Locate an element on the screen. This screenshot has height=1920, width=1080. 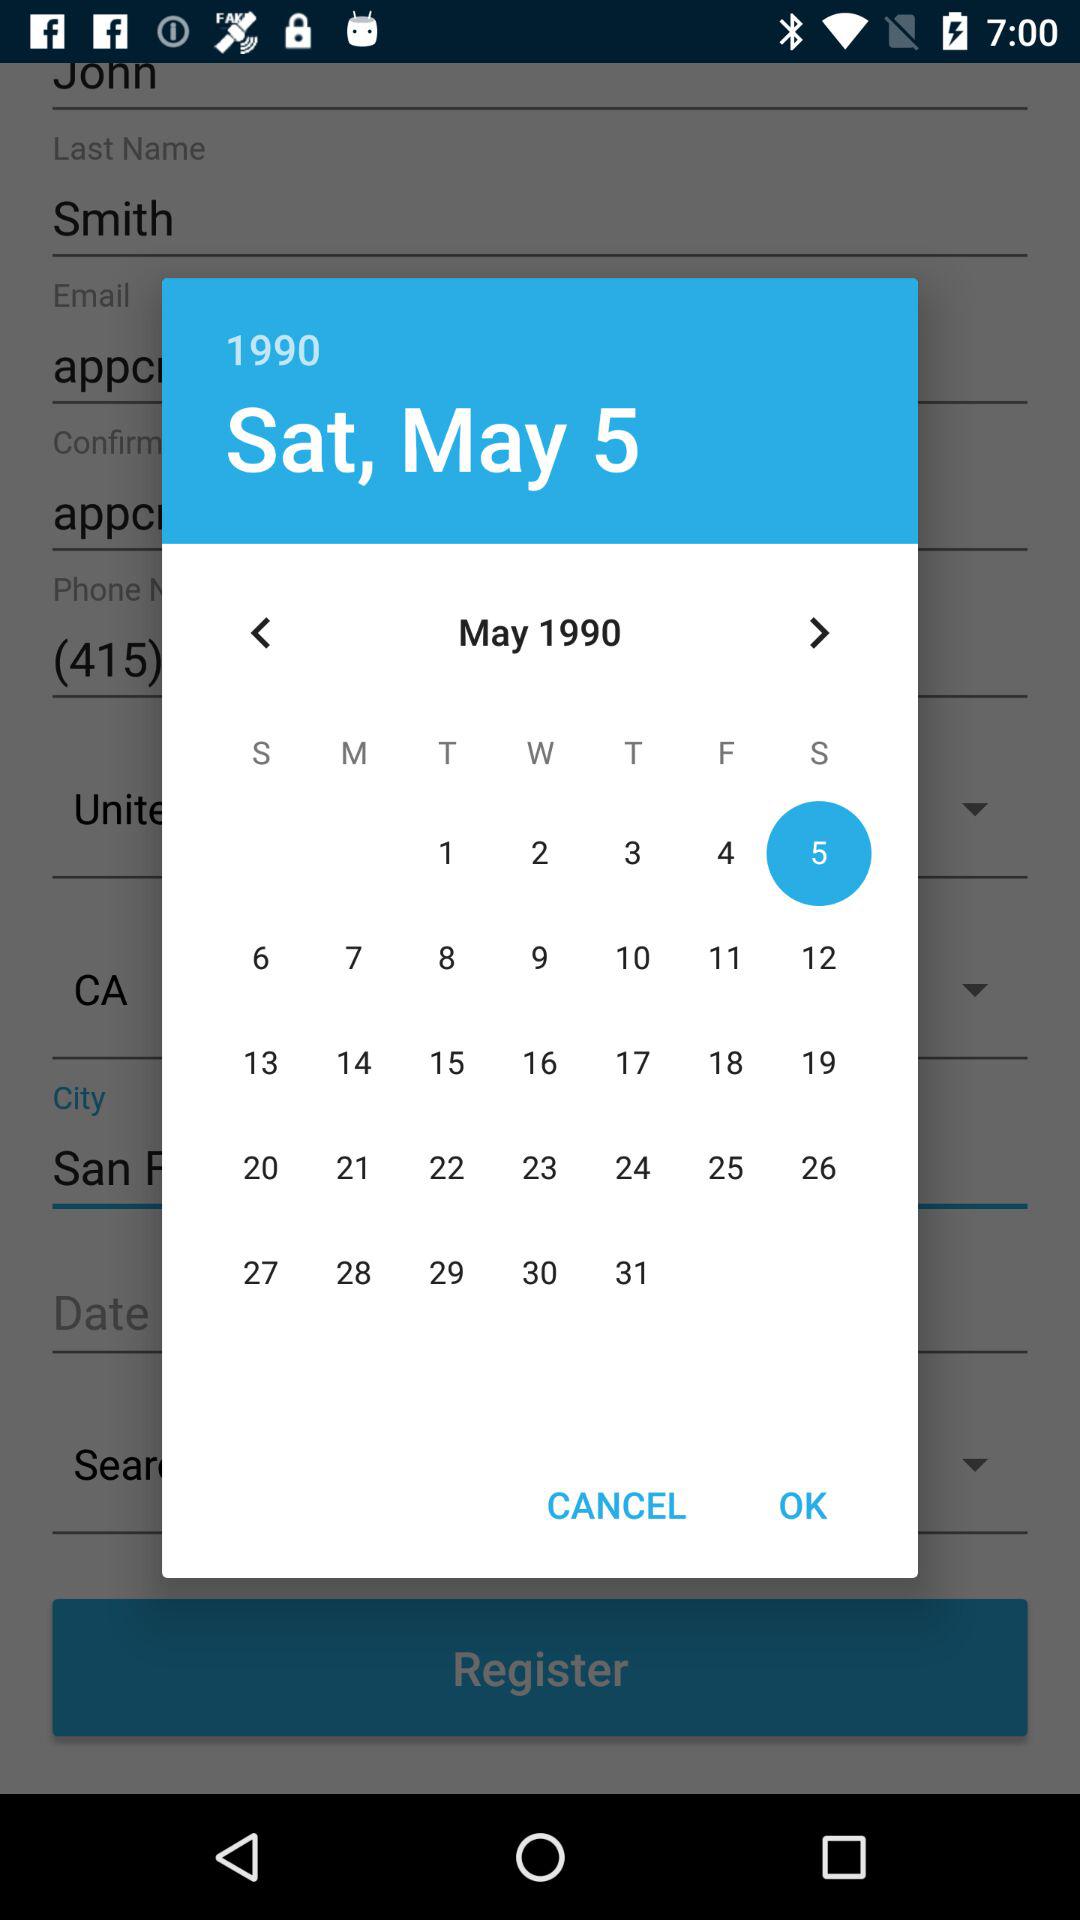
scroll to the 1990 item is located at coordinates (540, 328).